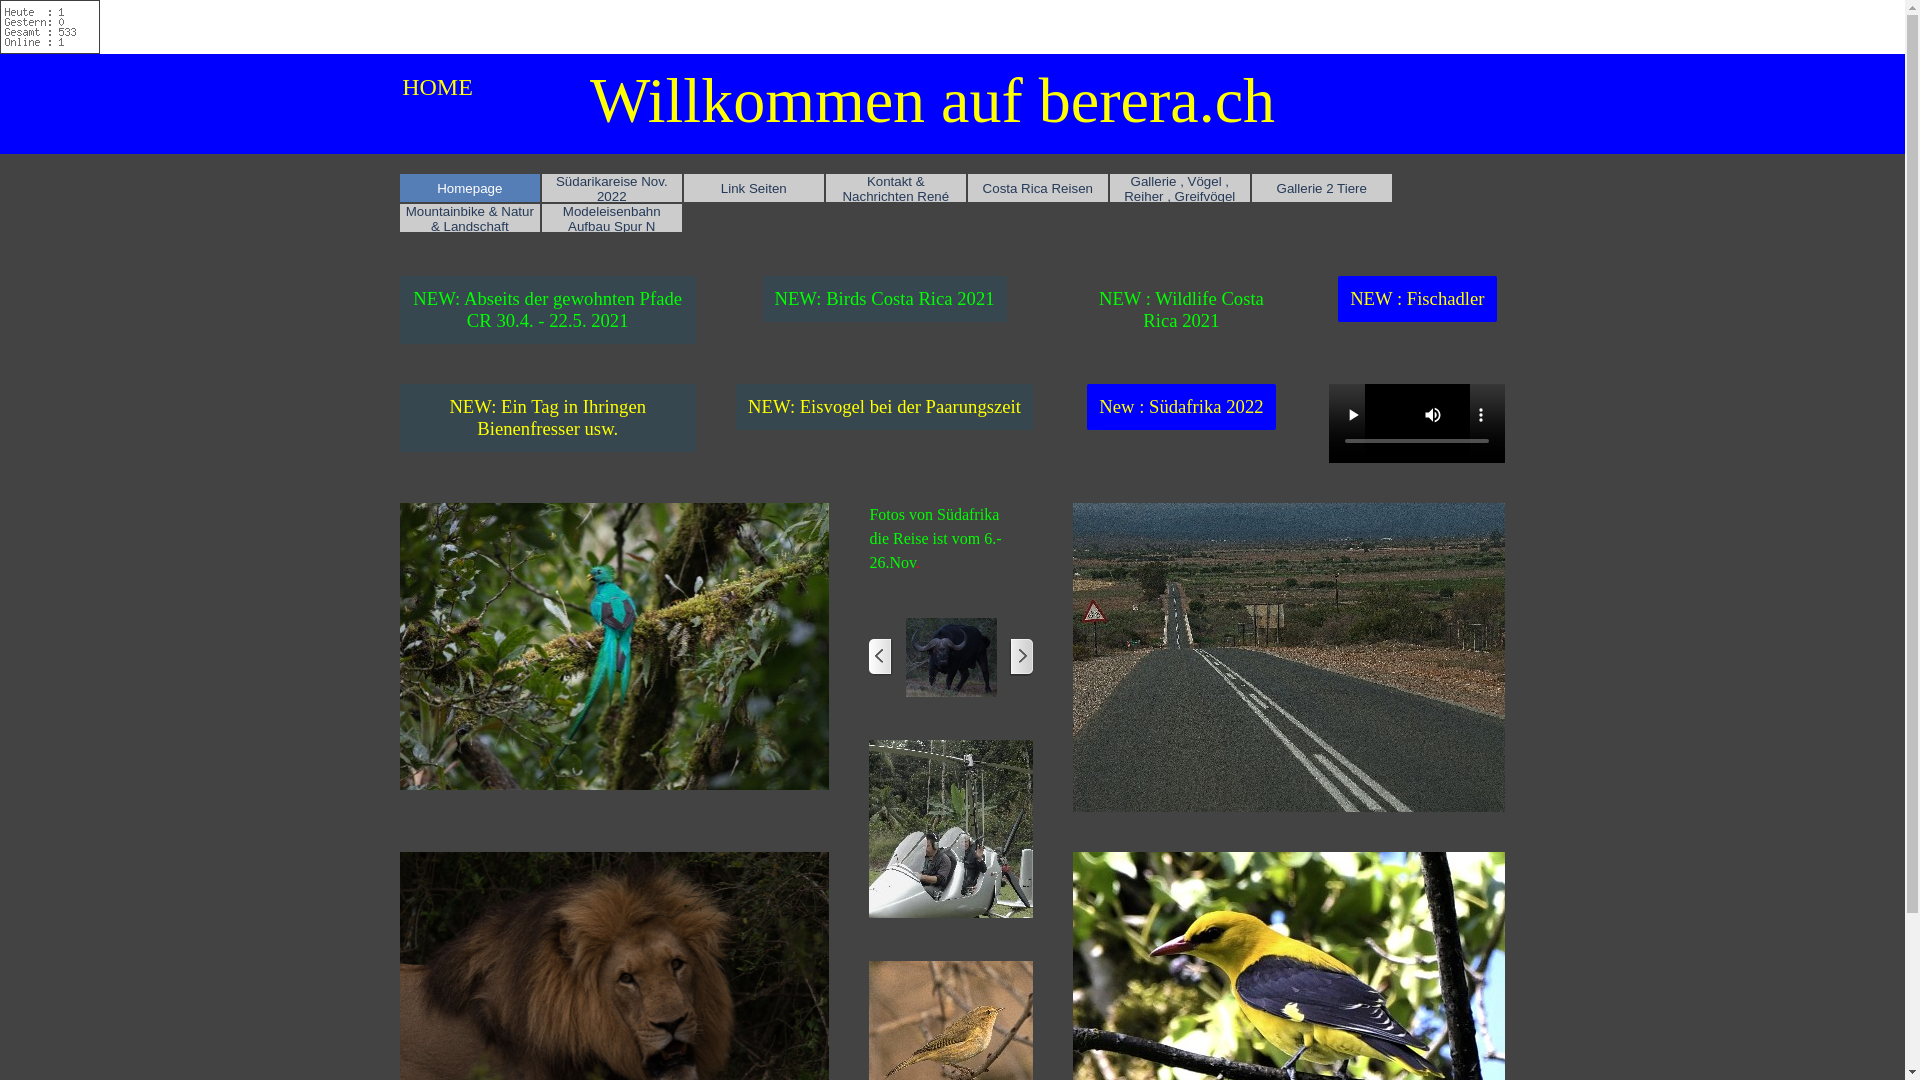  I want to click on Link Seiten, so click(754, 188).